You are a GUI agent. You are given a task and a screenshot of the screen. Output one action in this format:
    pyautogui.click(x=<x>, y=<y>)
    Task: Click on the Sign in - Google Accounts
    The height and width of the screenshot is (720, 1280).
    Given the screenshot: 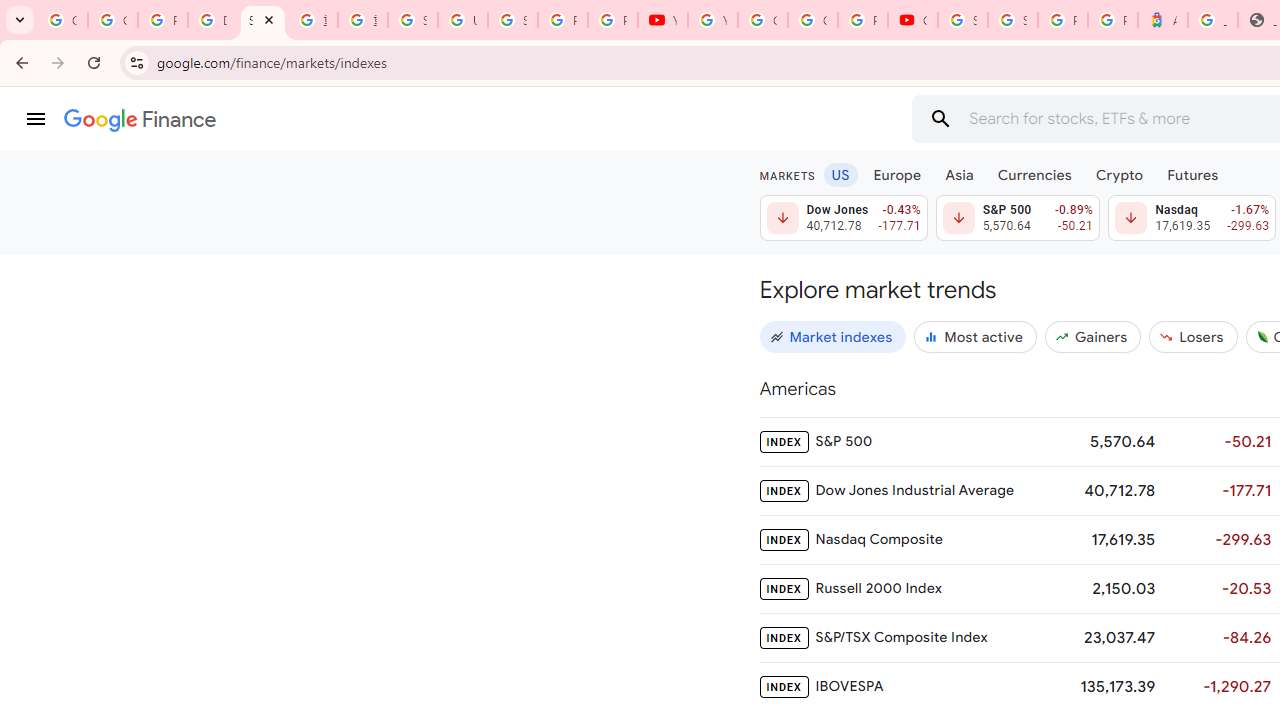 What is the action you would take?
    pyautogui.click(x=1013, y=20)
    